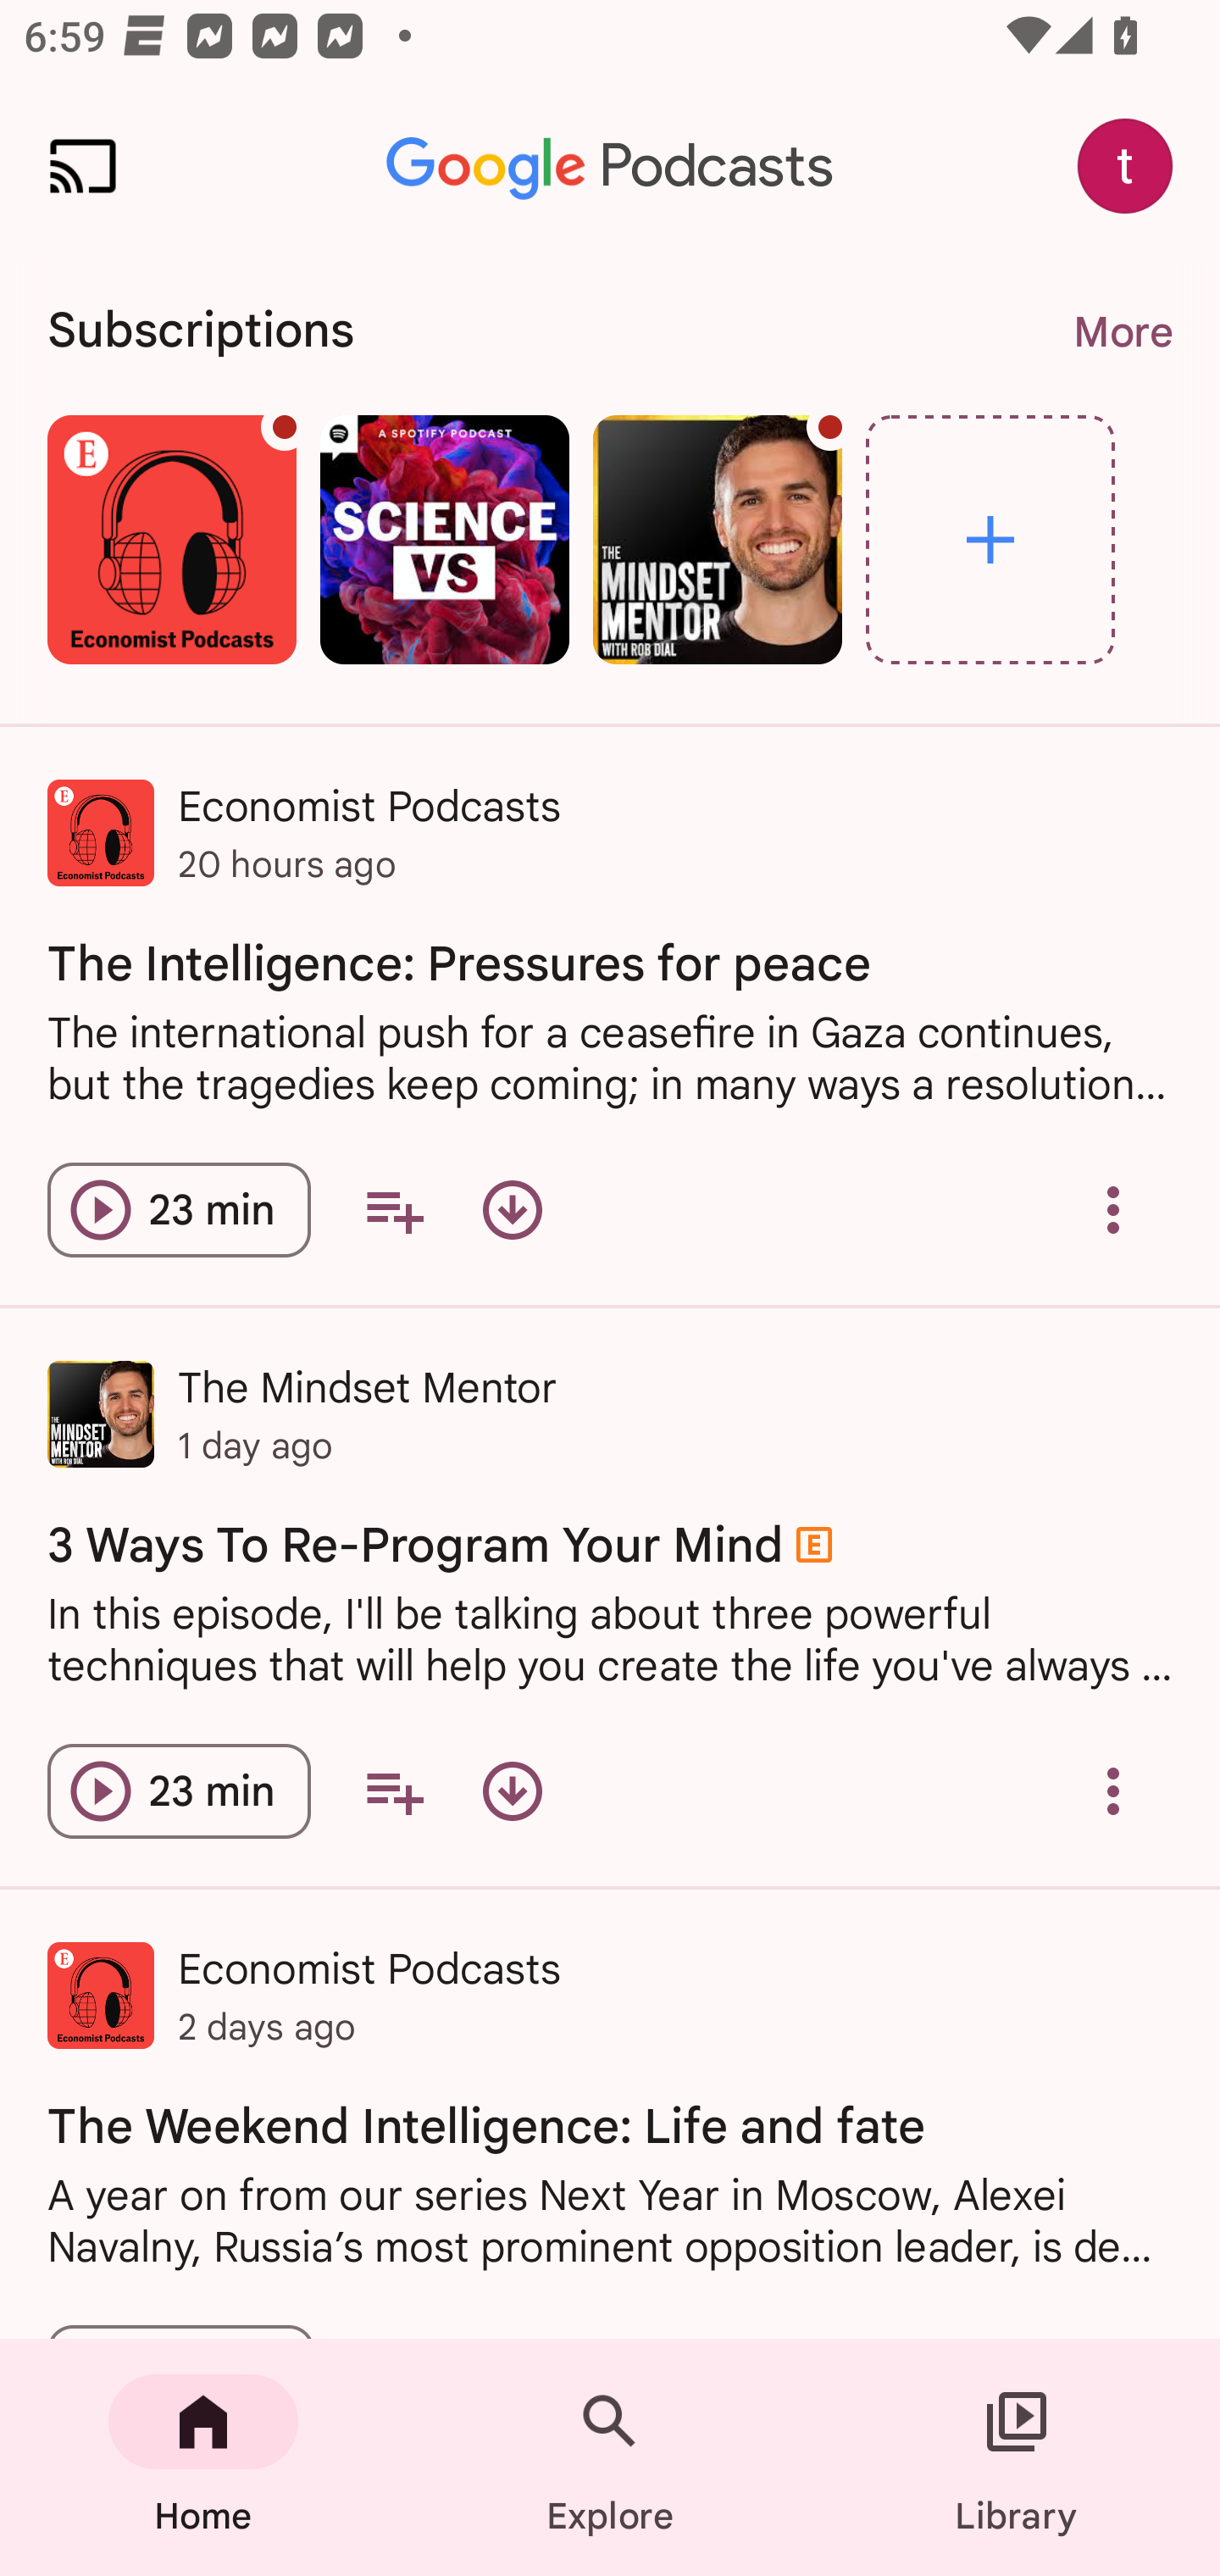 This screenshot has width=1220, height=2576. Describe the element at coordinates (610, 2457) in the screenshot. I see `Explore` at that location.